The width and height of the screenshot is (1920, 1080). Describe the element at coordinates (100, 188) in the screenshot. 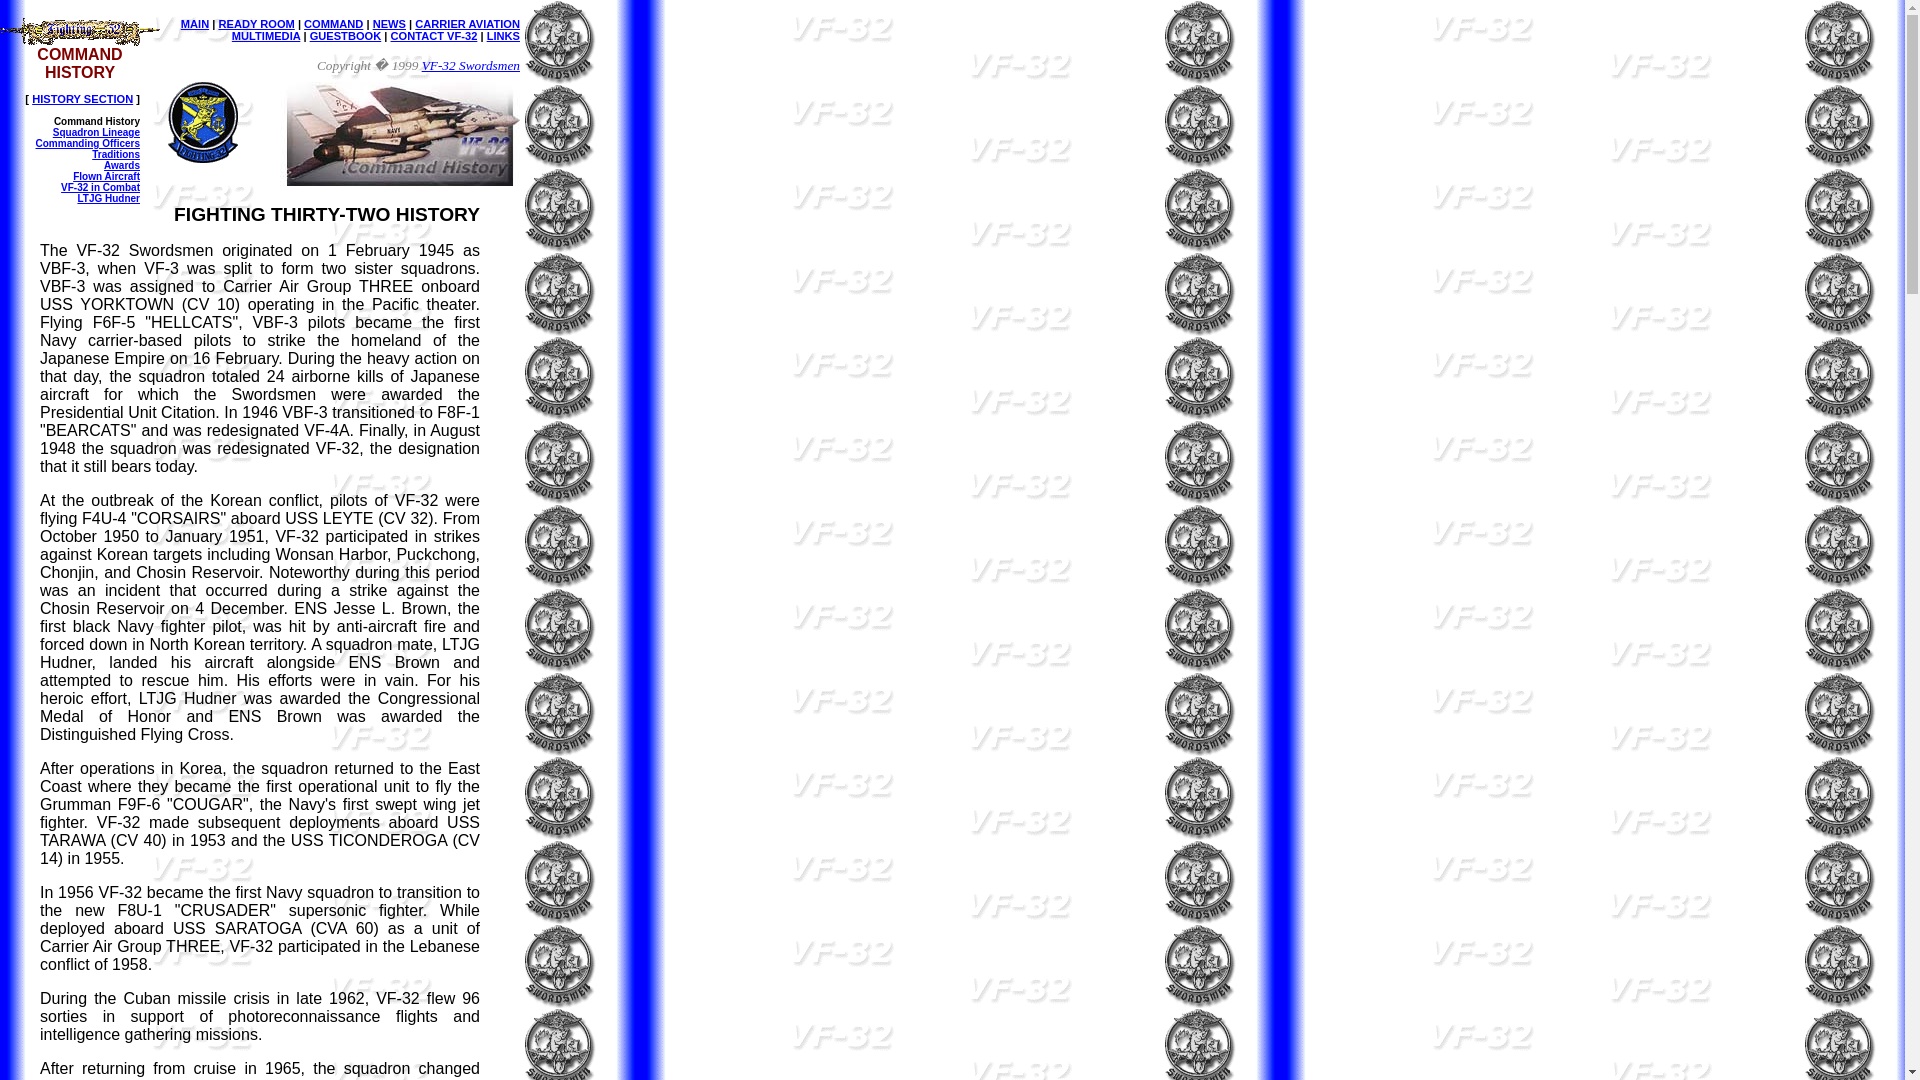

I see `VF-32 in Combat` at that location.